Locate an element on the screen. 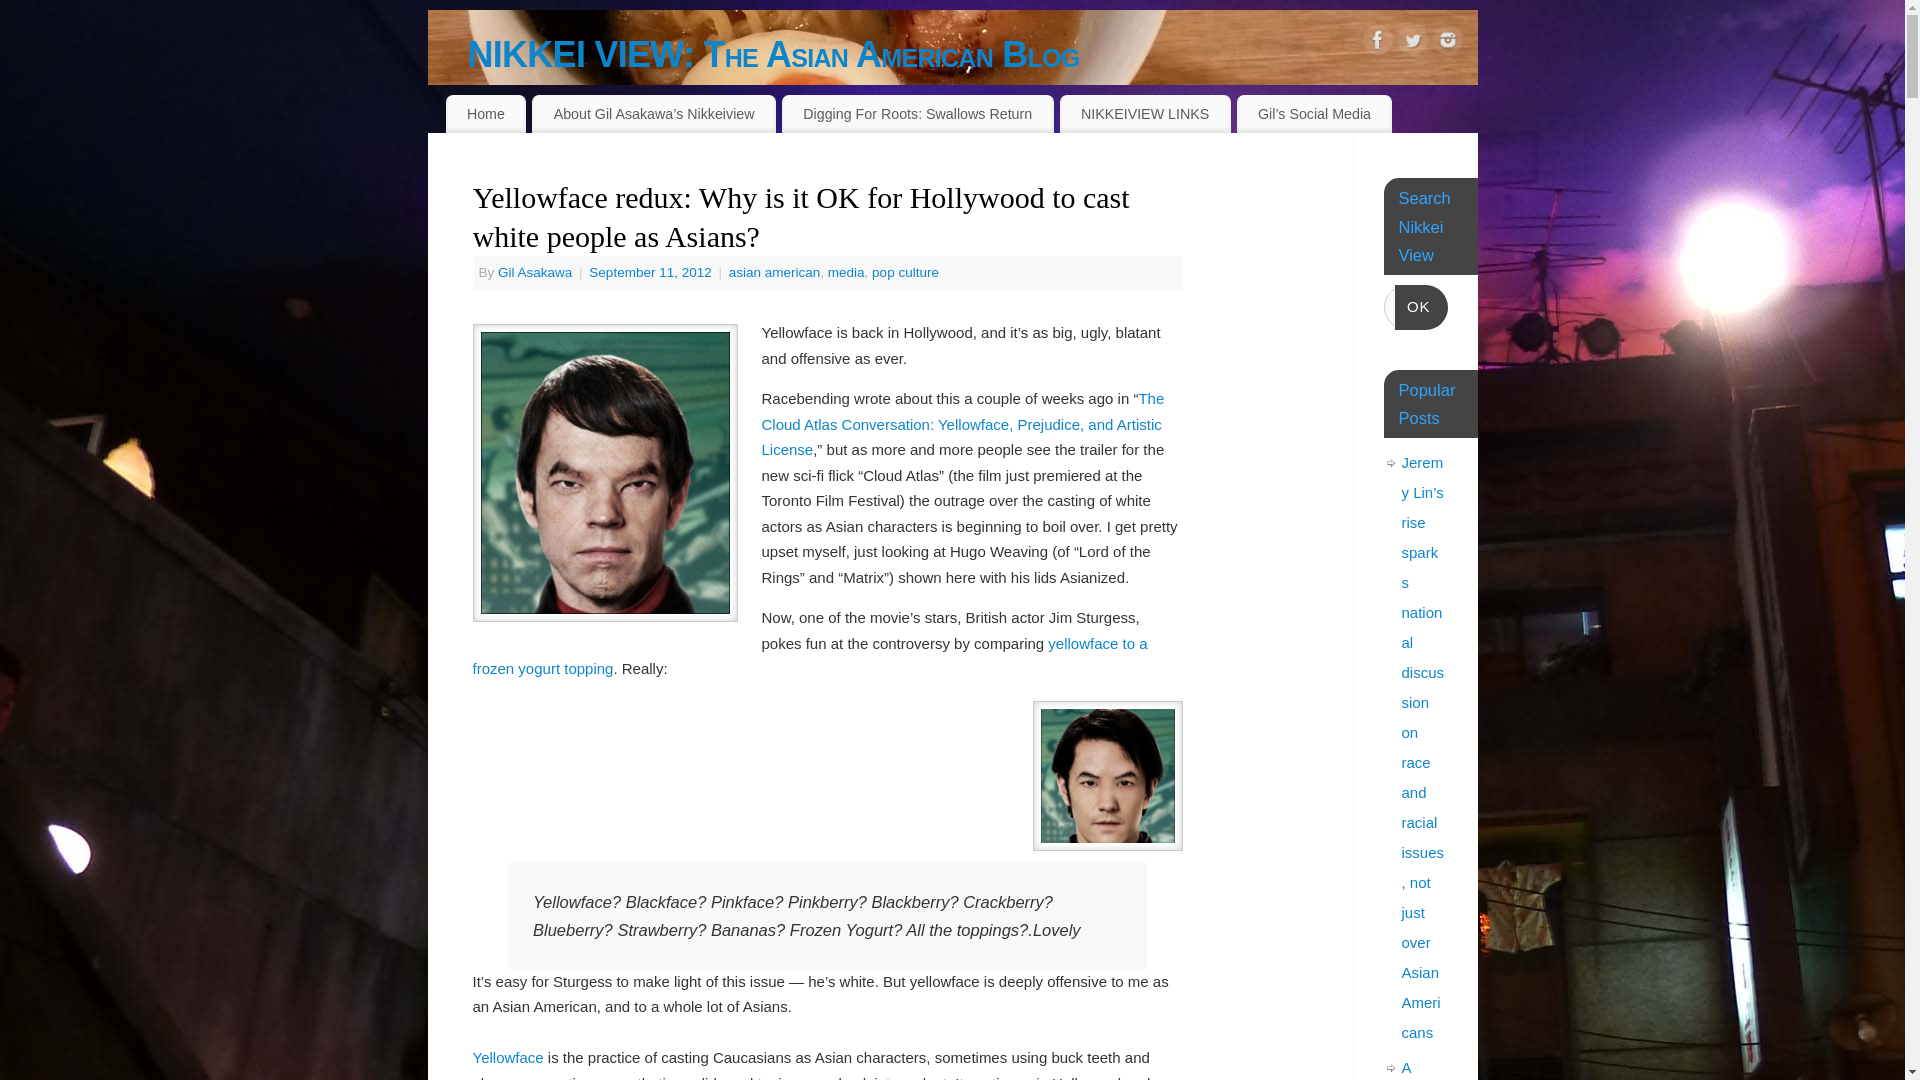 The height and width of the screenshot is (1080, 1920). Digging For Roots: Swallows Return is located at coordinates (918, 114).